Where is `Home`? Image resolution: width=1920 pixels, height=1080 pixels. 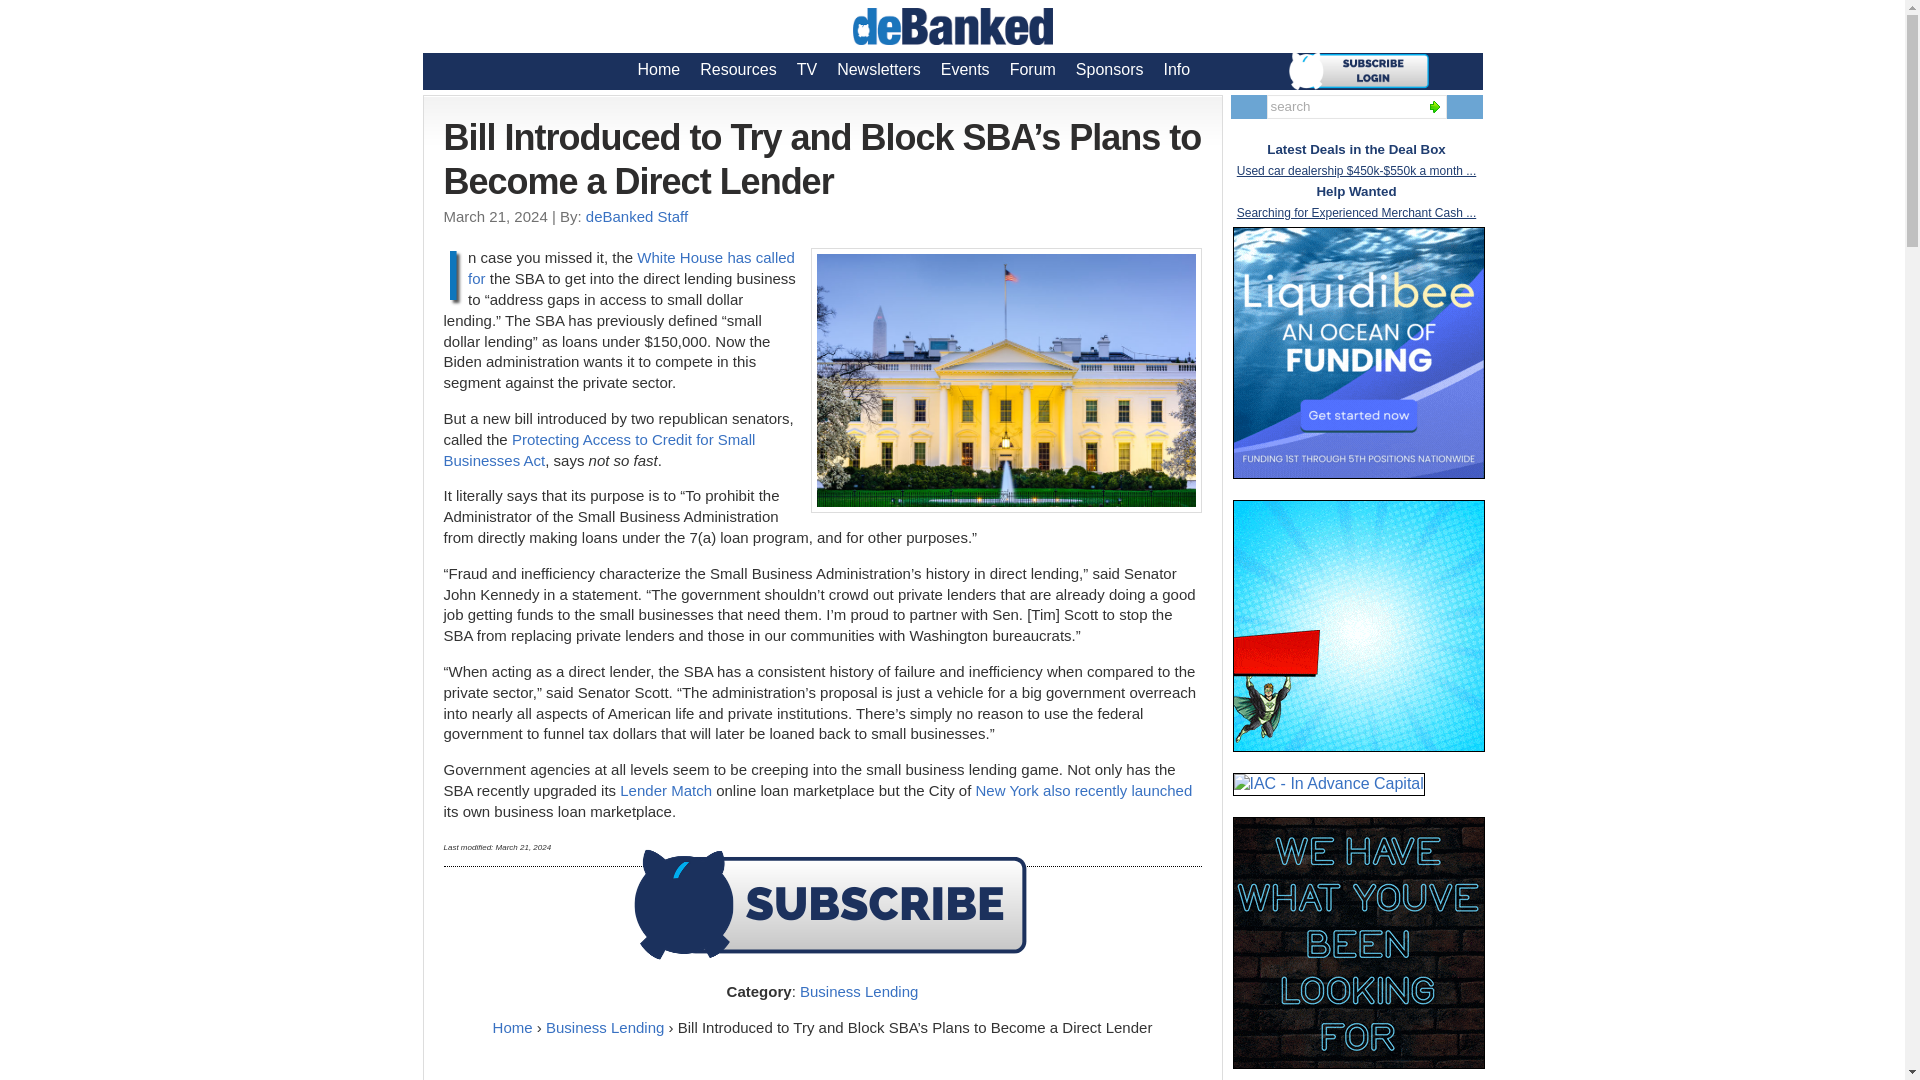
Home is located at coordinates (513, 1027).